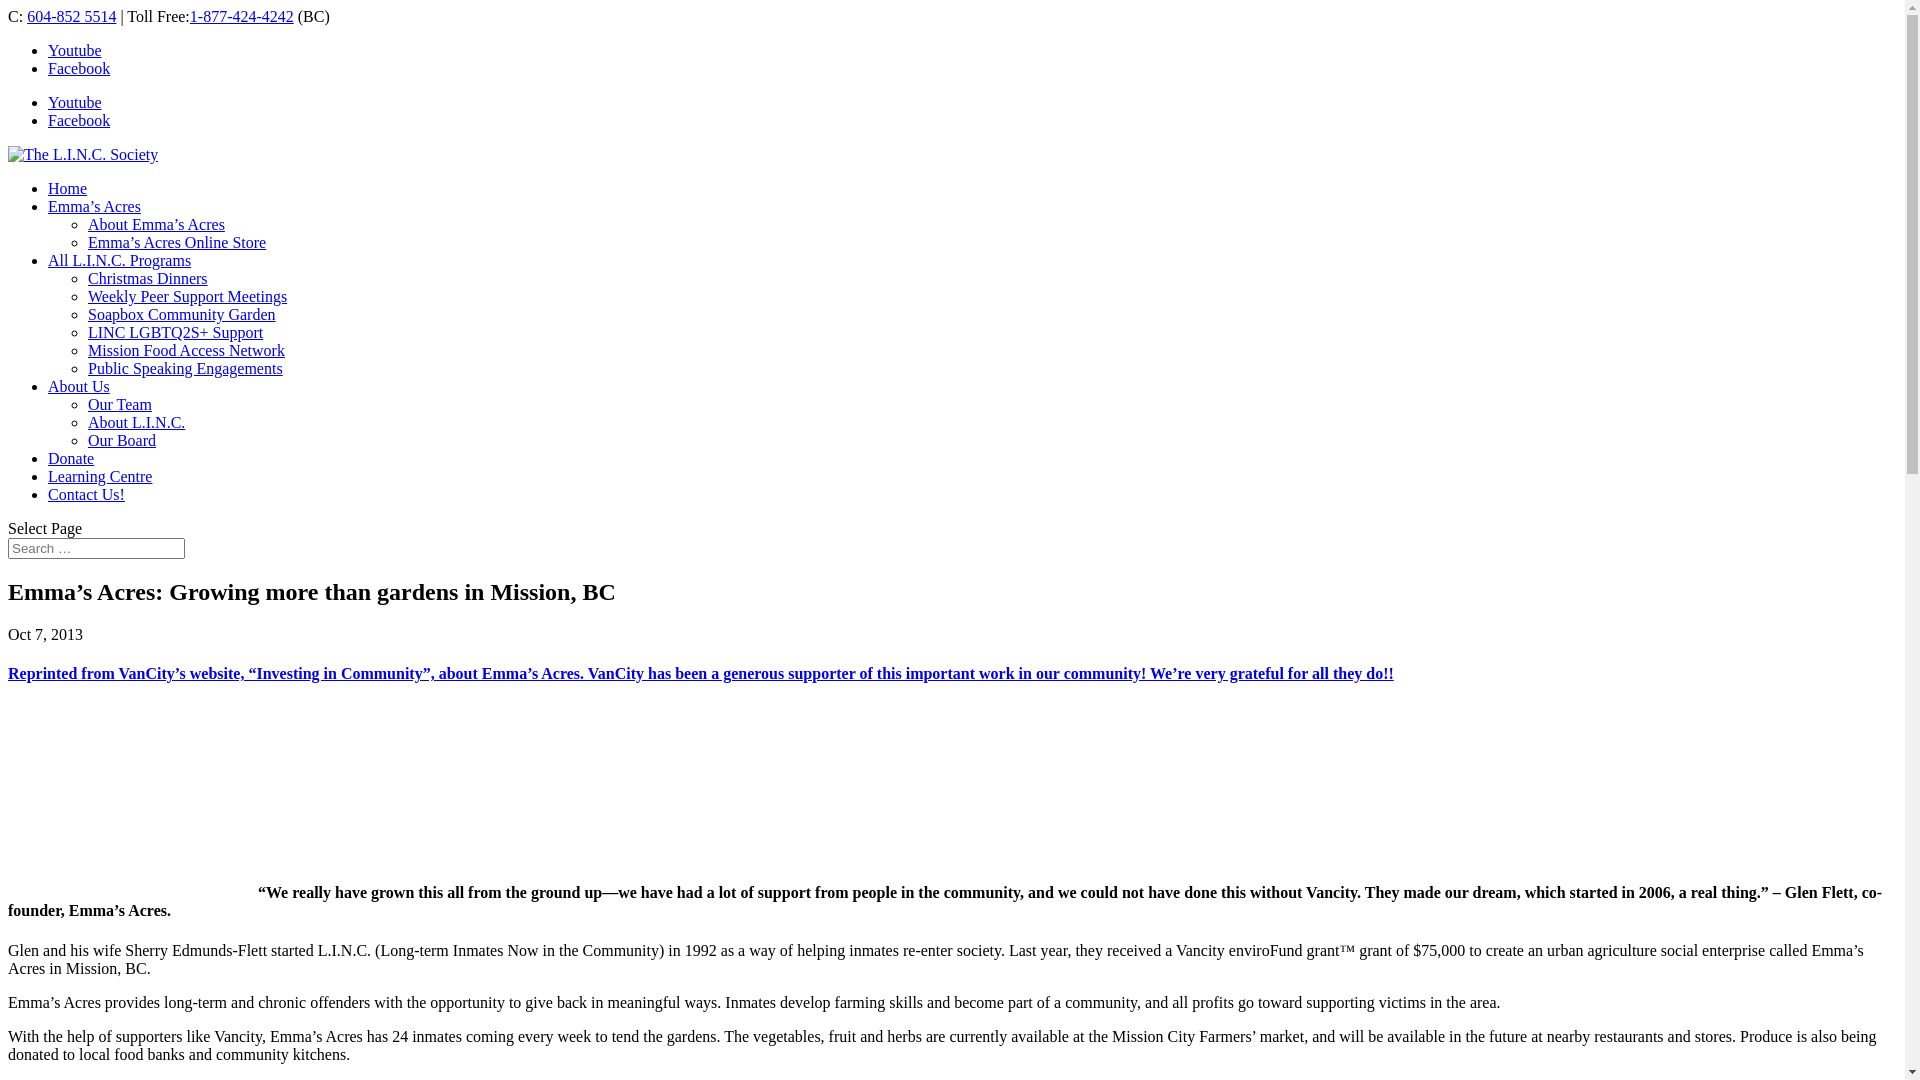 This screenshot has width=1920, height=1080. I want to click on Home, so click(68, 188).